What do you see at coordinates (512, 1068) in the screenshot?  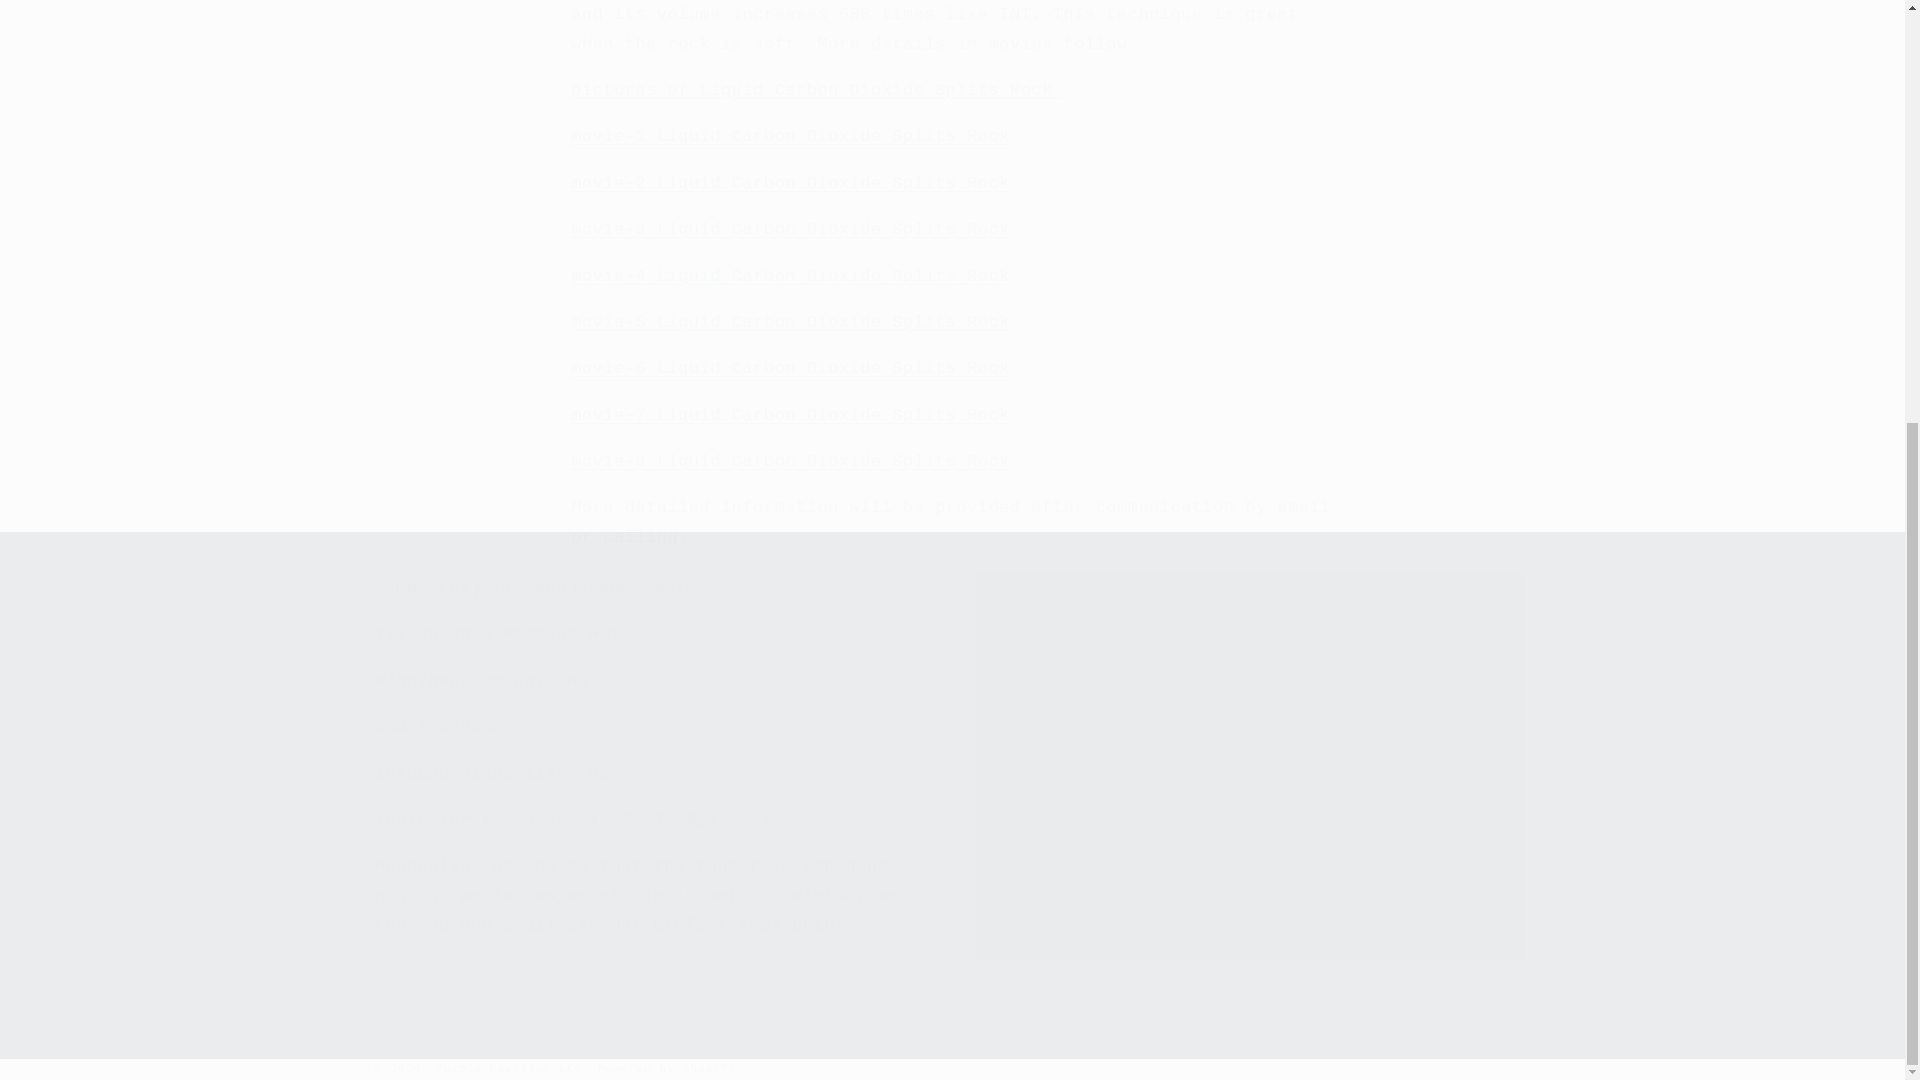 I see `Purple Pavilion Ltd.` at bounding box center [512, 1068].